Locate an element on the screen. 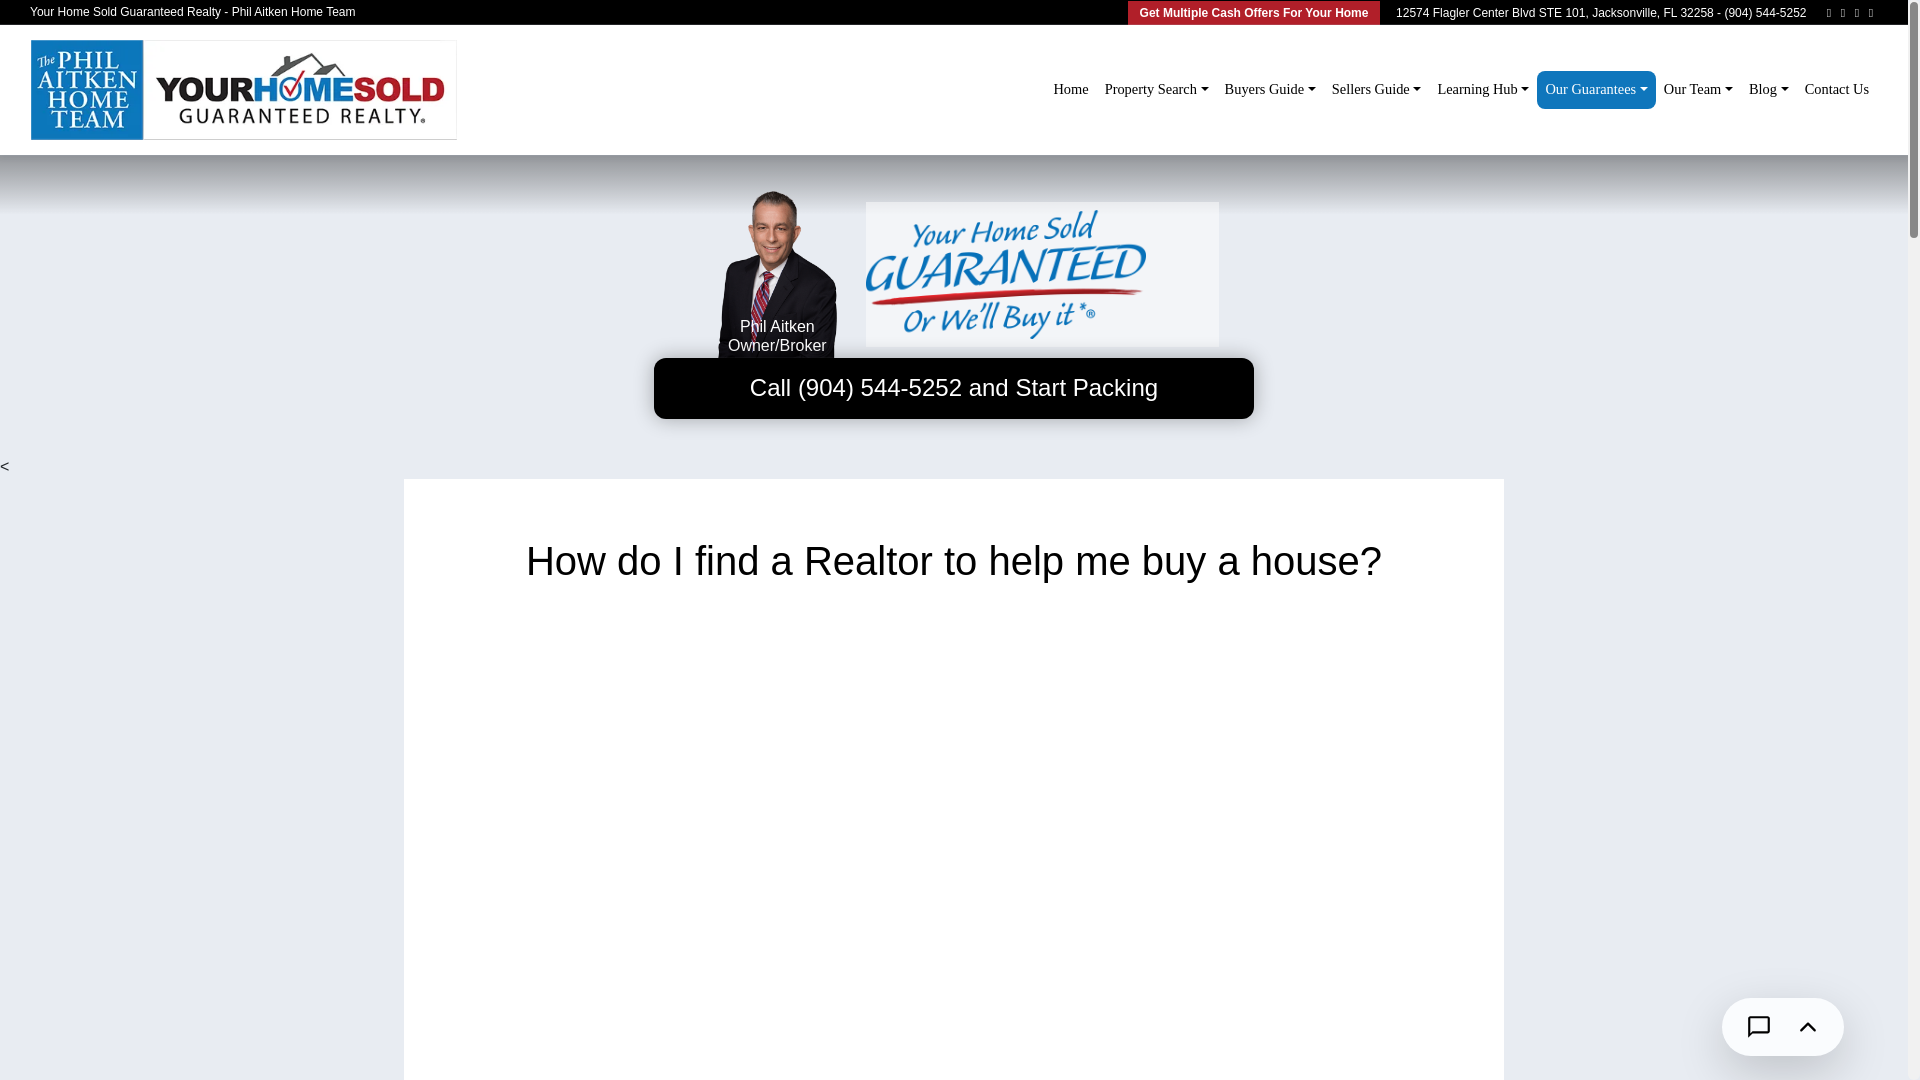 The width and height of the screenshot is (1920, 1080). Home is located at coordinates (1070, 90).